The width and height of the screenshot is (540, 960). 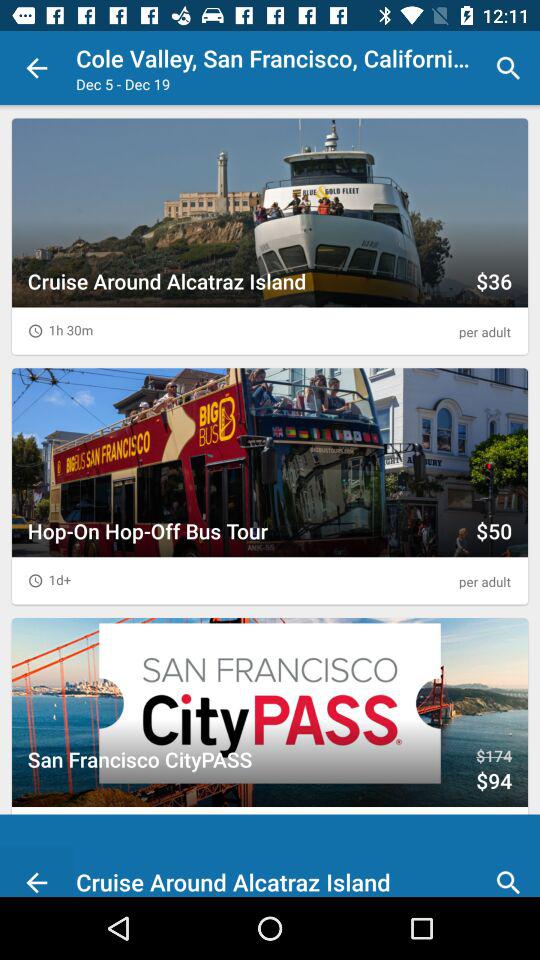 I want to click on select the third image, so click(x=270, y=736).